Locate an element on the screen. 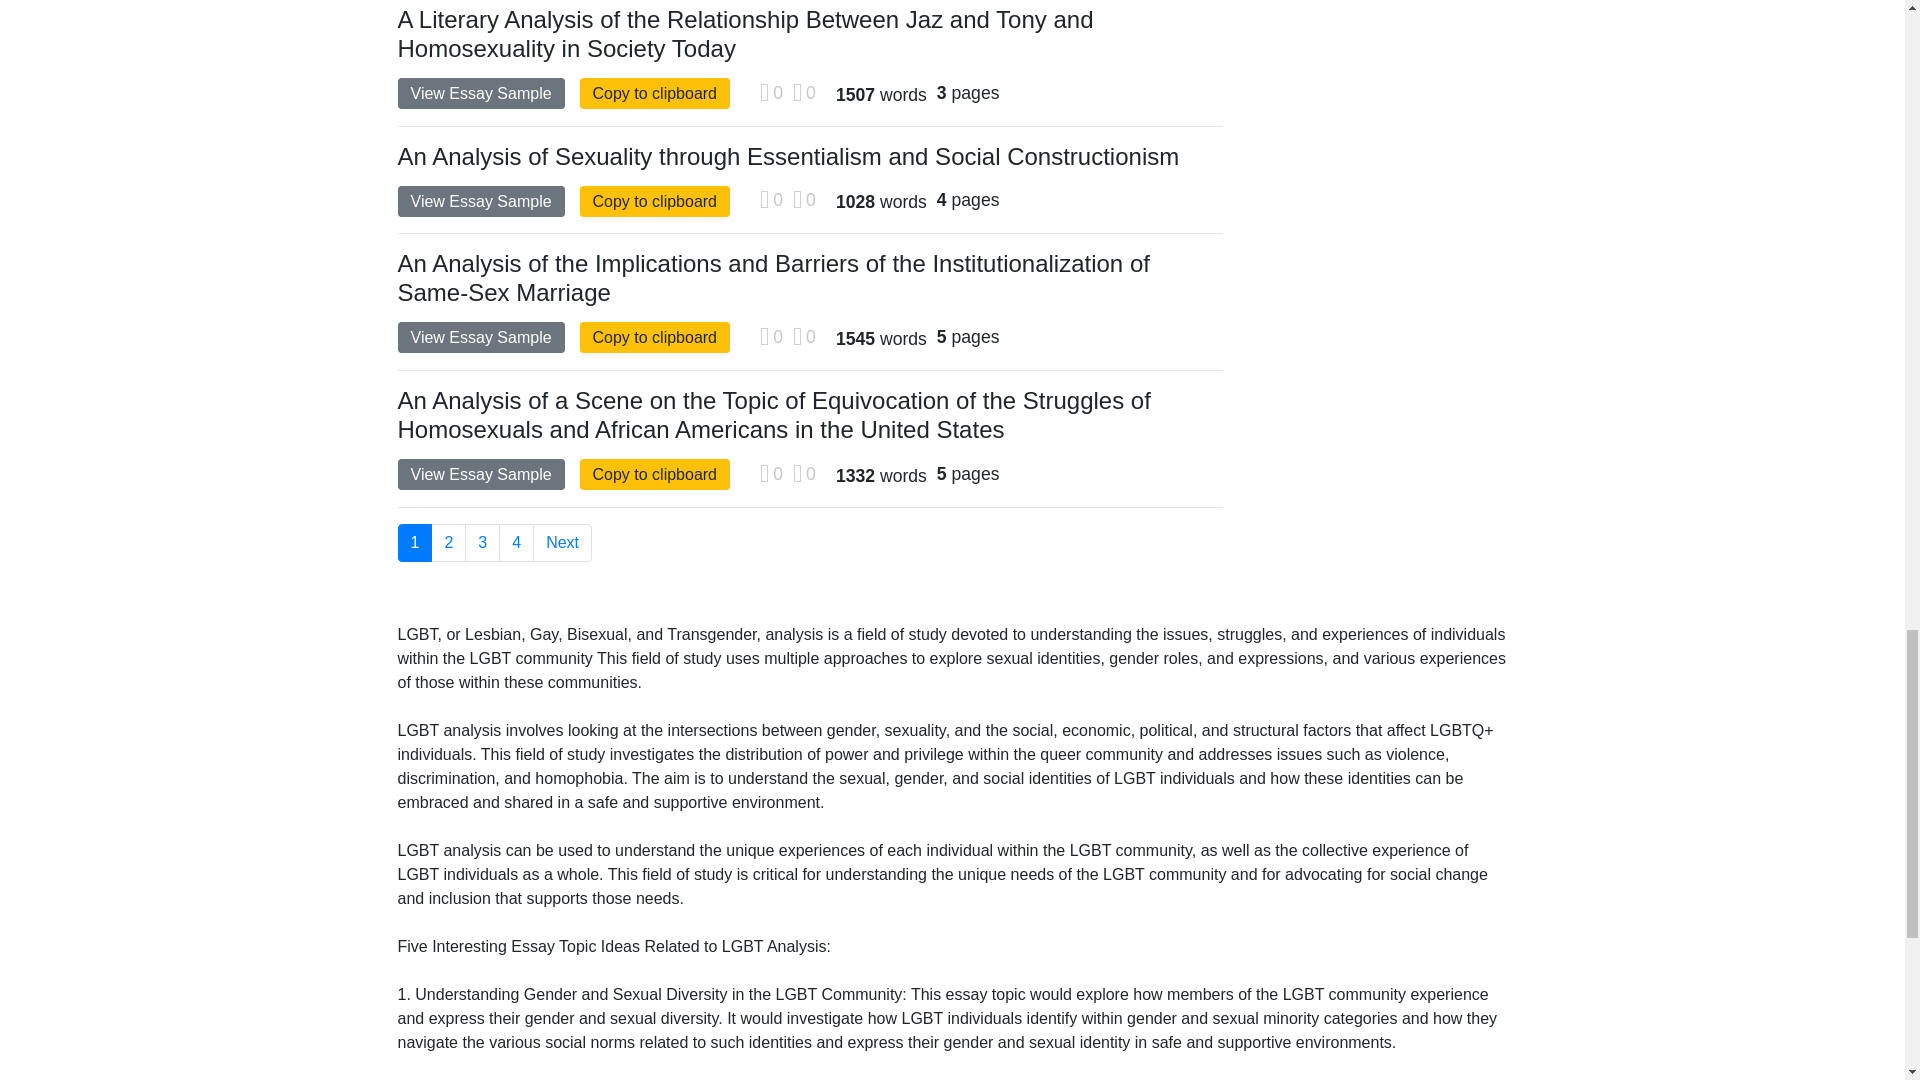 This screenshot has height=1080, width=1920. Copy to clipboard is located at coordinates (655, 93).